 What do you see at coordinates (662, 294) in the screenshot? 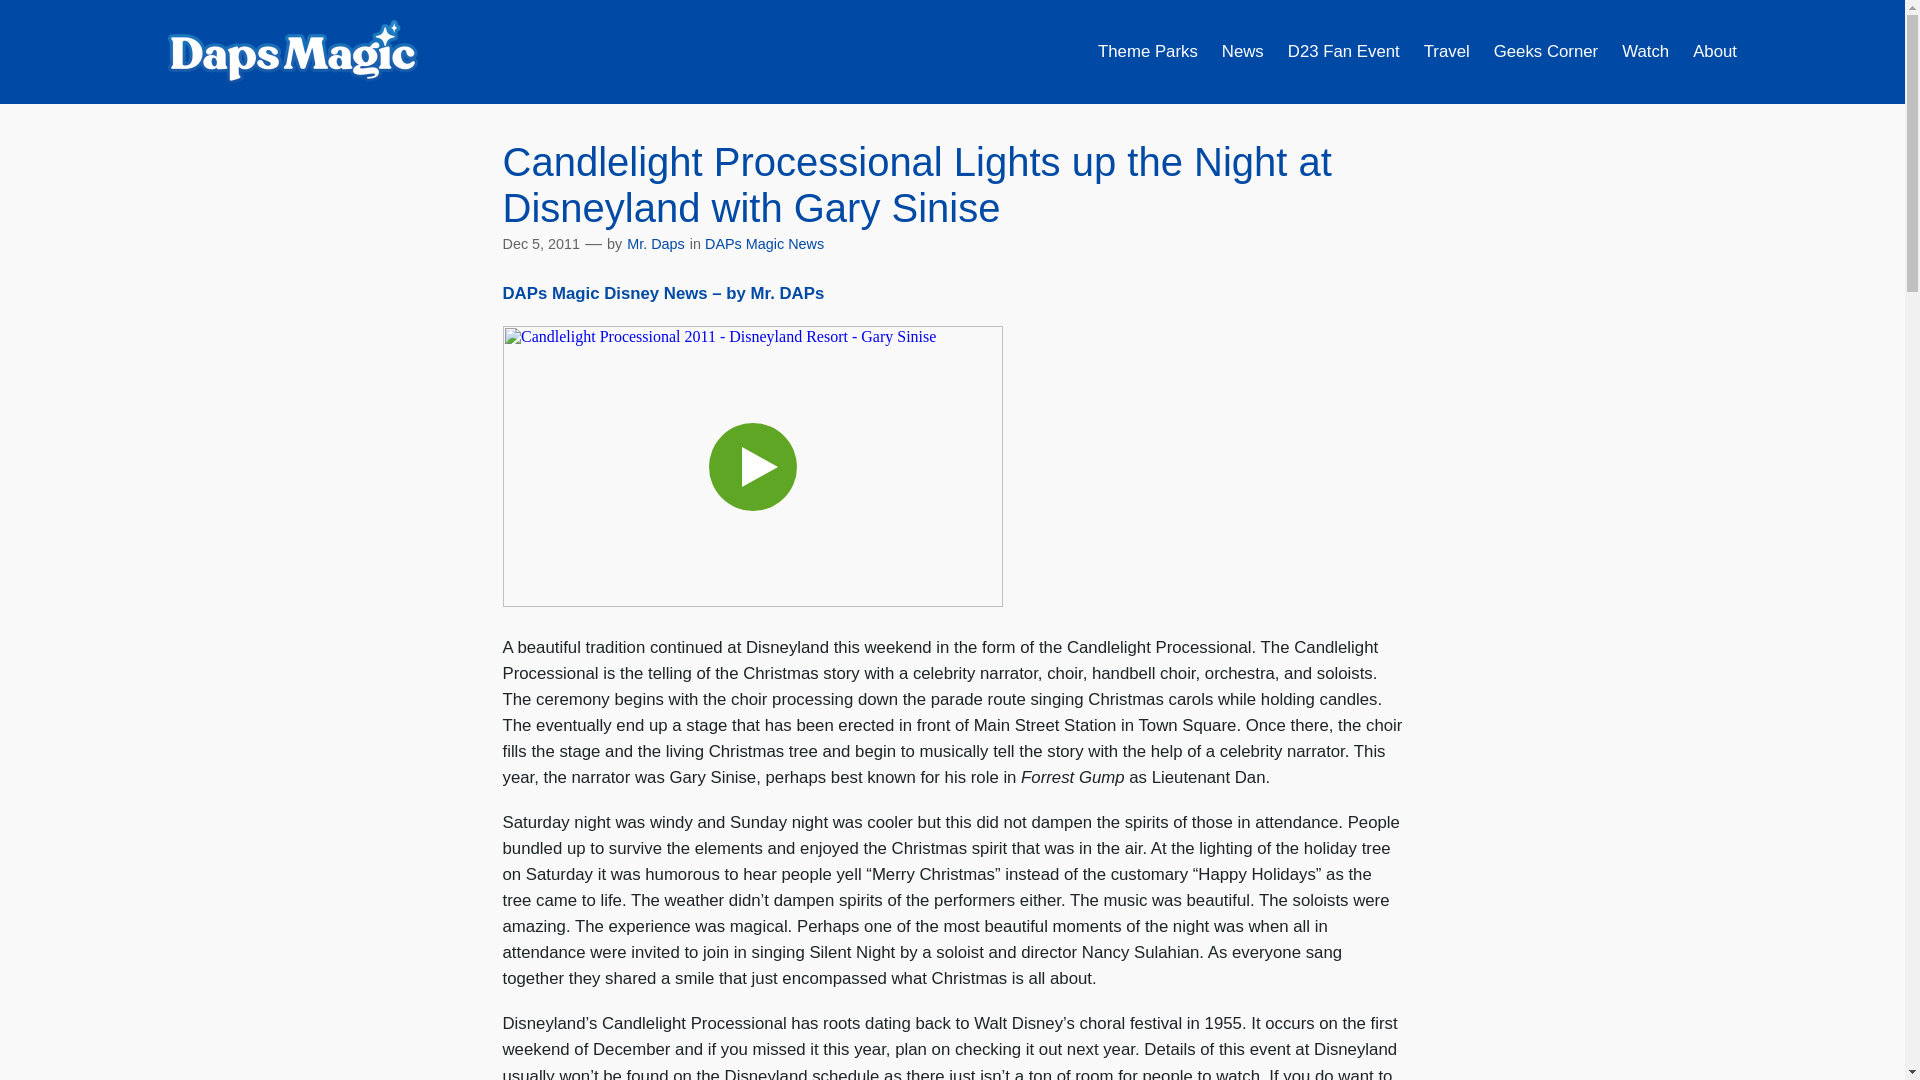
I see `DAPs Magic Disney News` at bounding box center [662, 294].